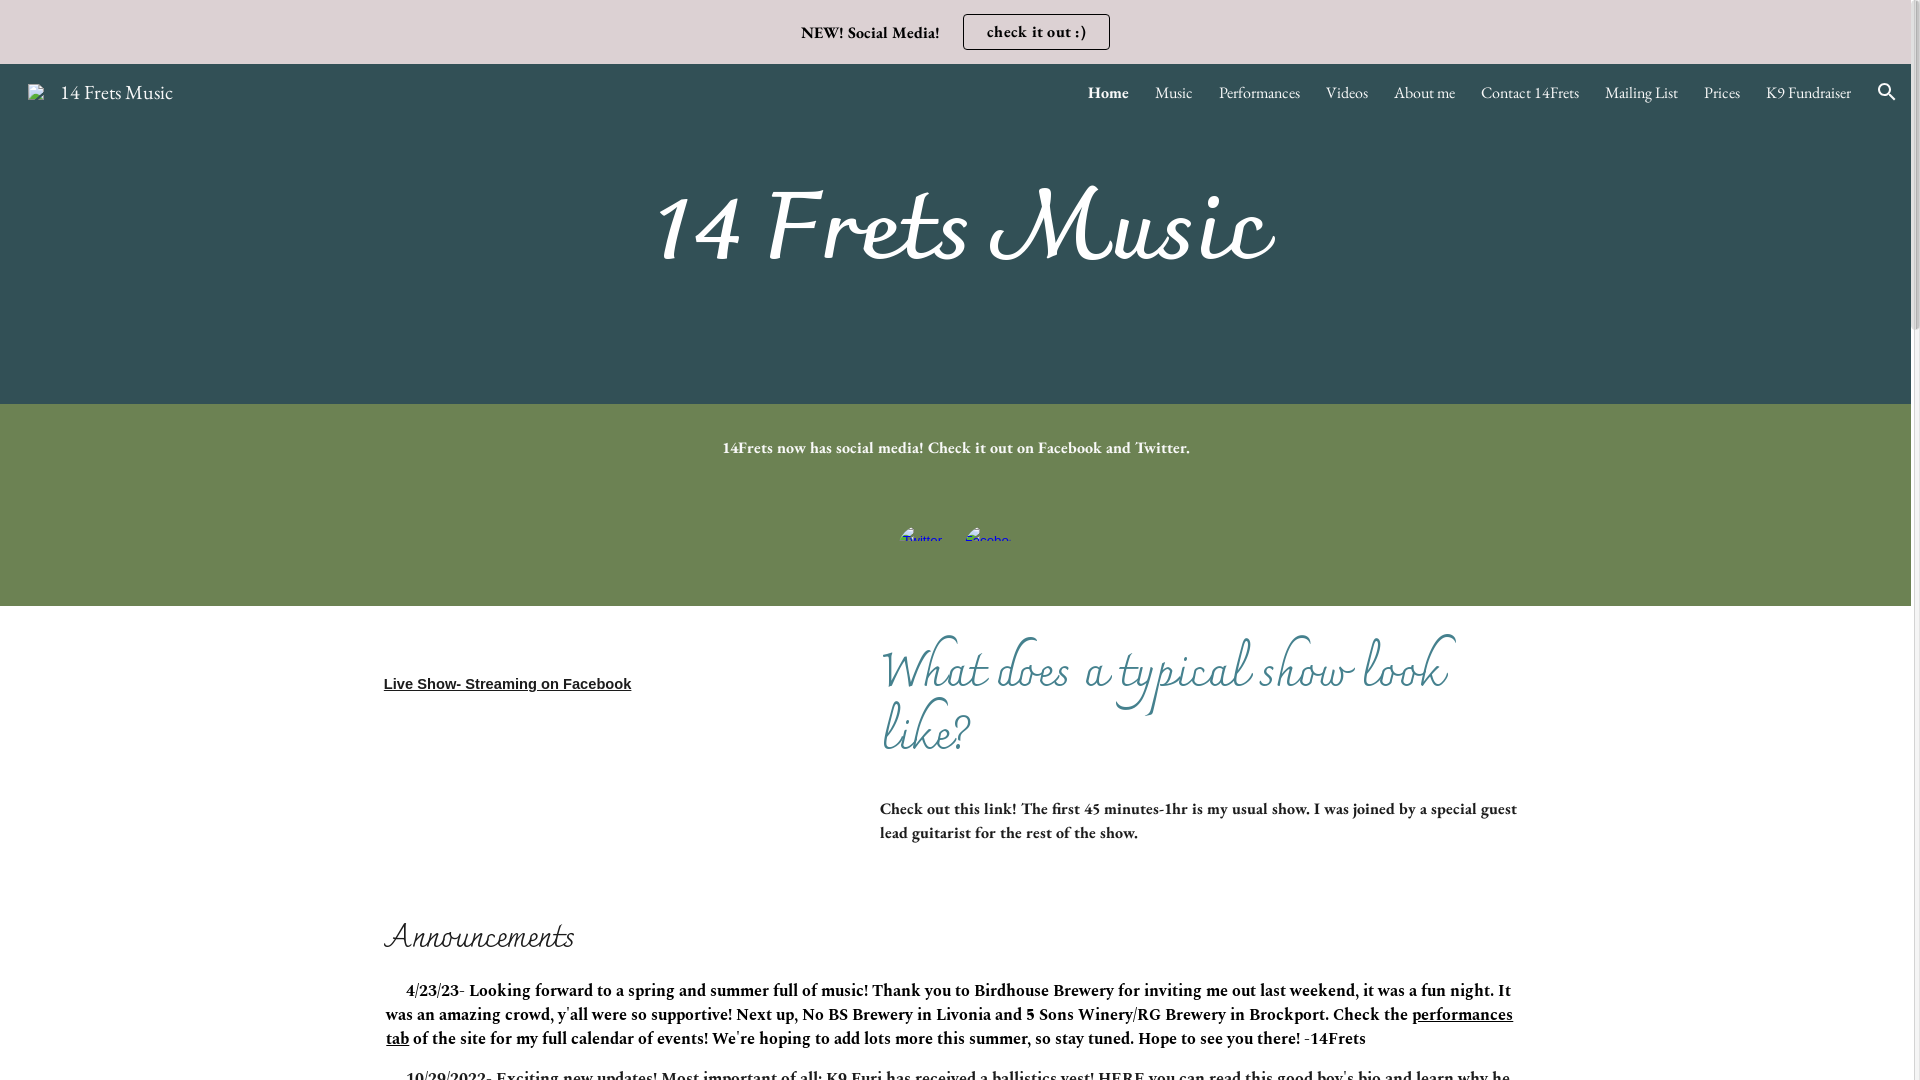 The image size is (1920, 1080). I want to click on Videos, so click(1347, 92).